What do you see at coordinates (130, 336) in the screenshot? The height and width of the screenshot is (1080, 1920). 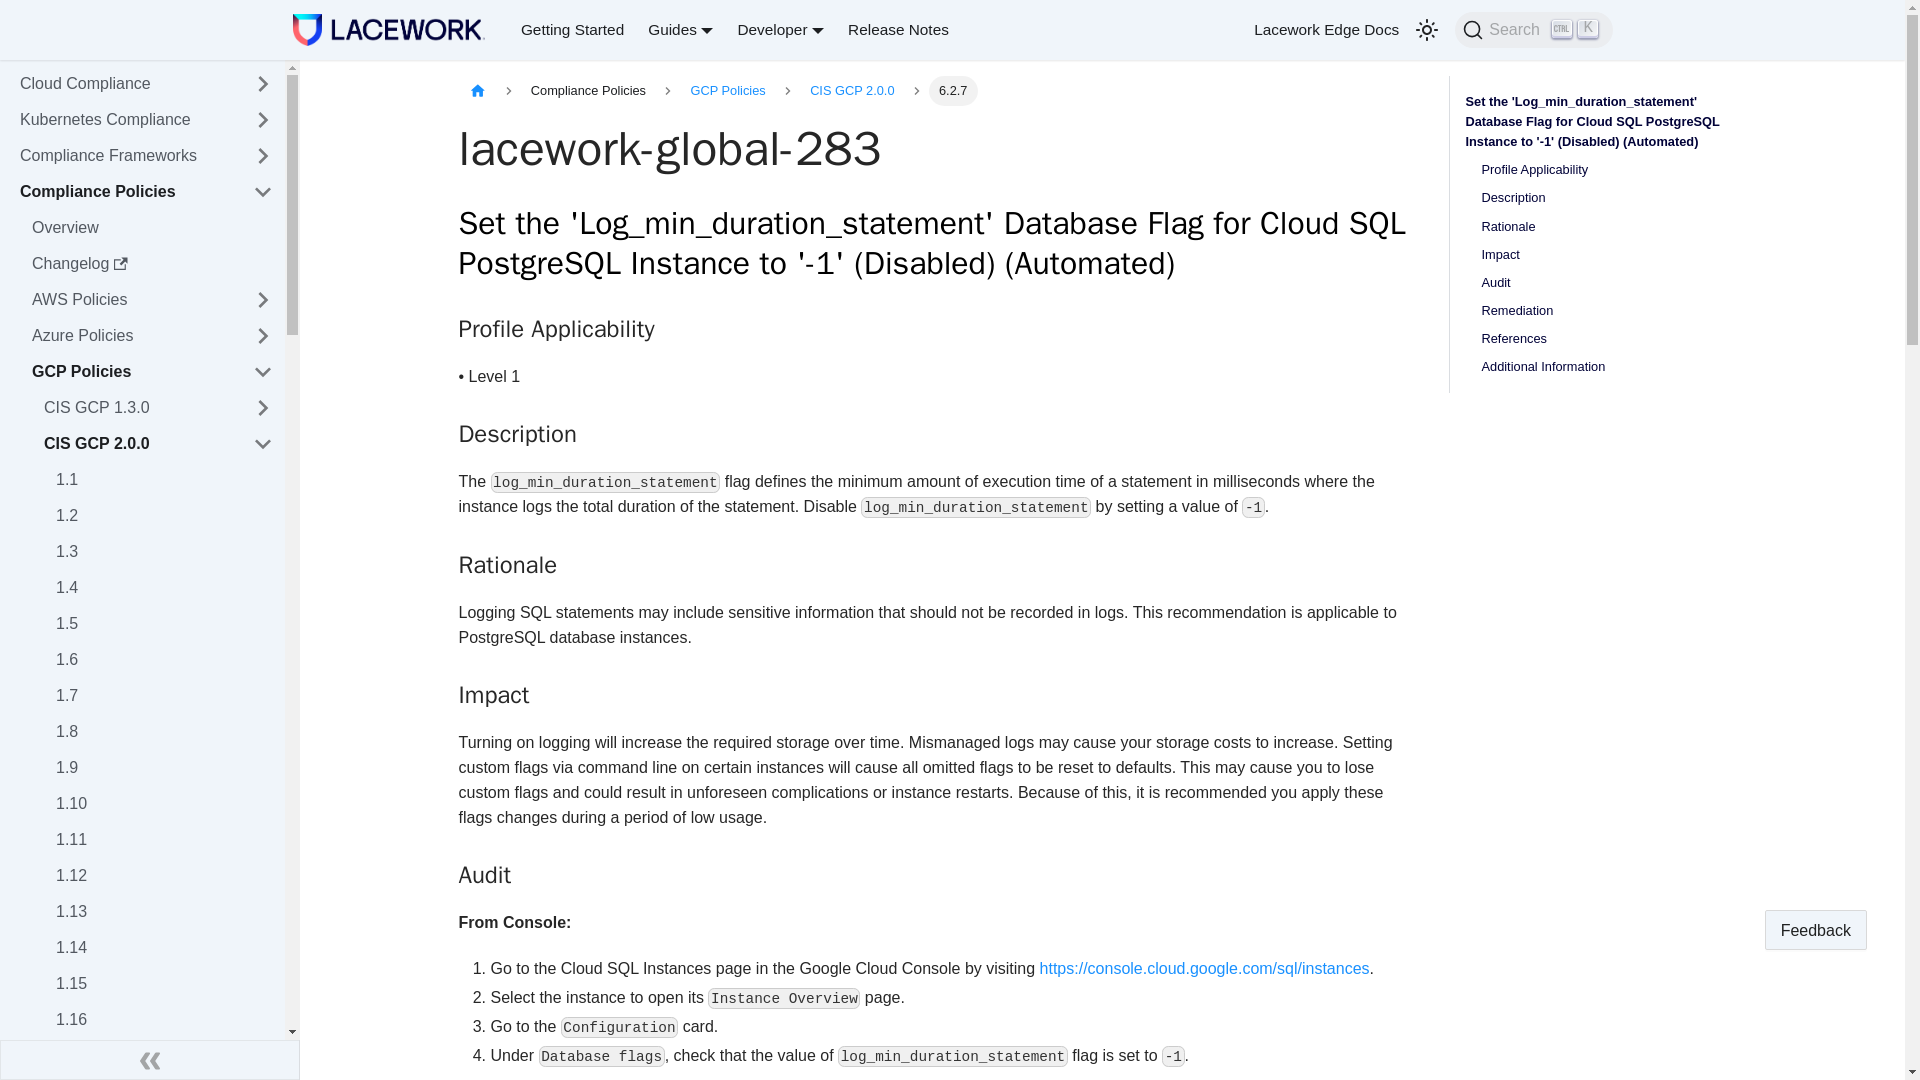 I see `Azure Policies` at bounding box center [130, 336].